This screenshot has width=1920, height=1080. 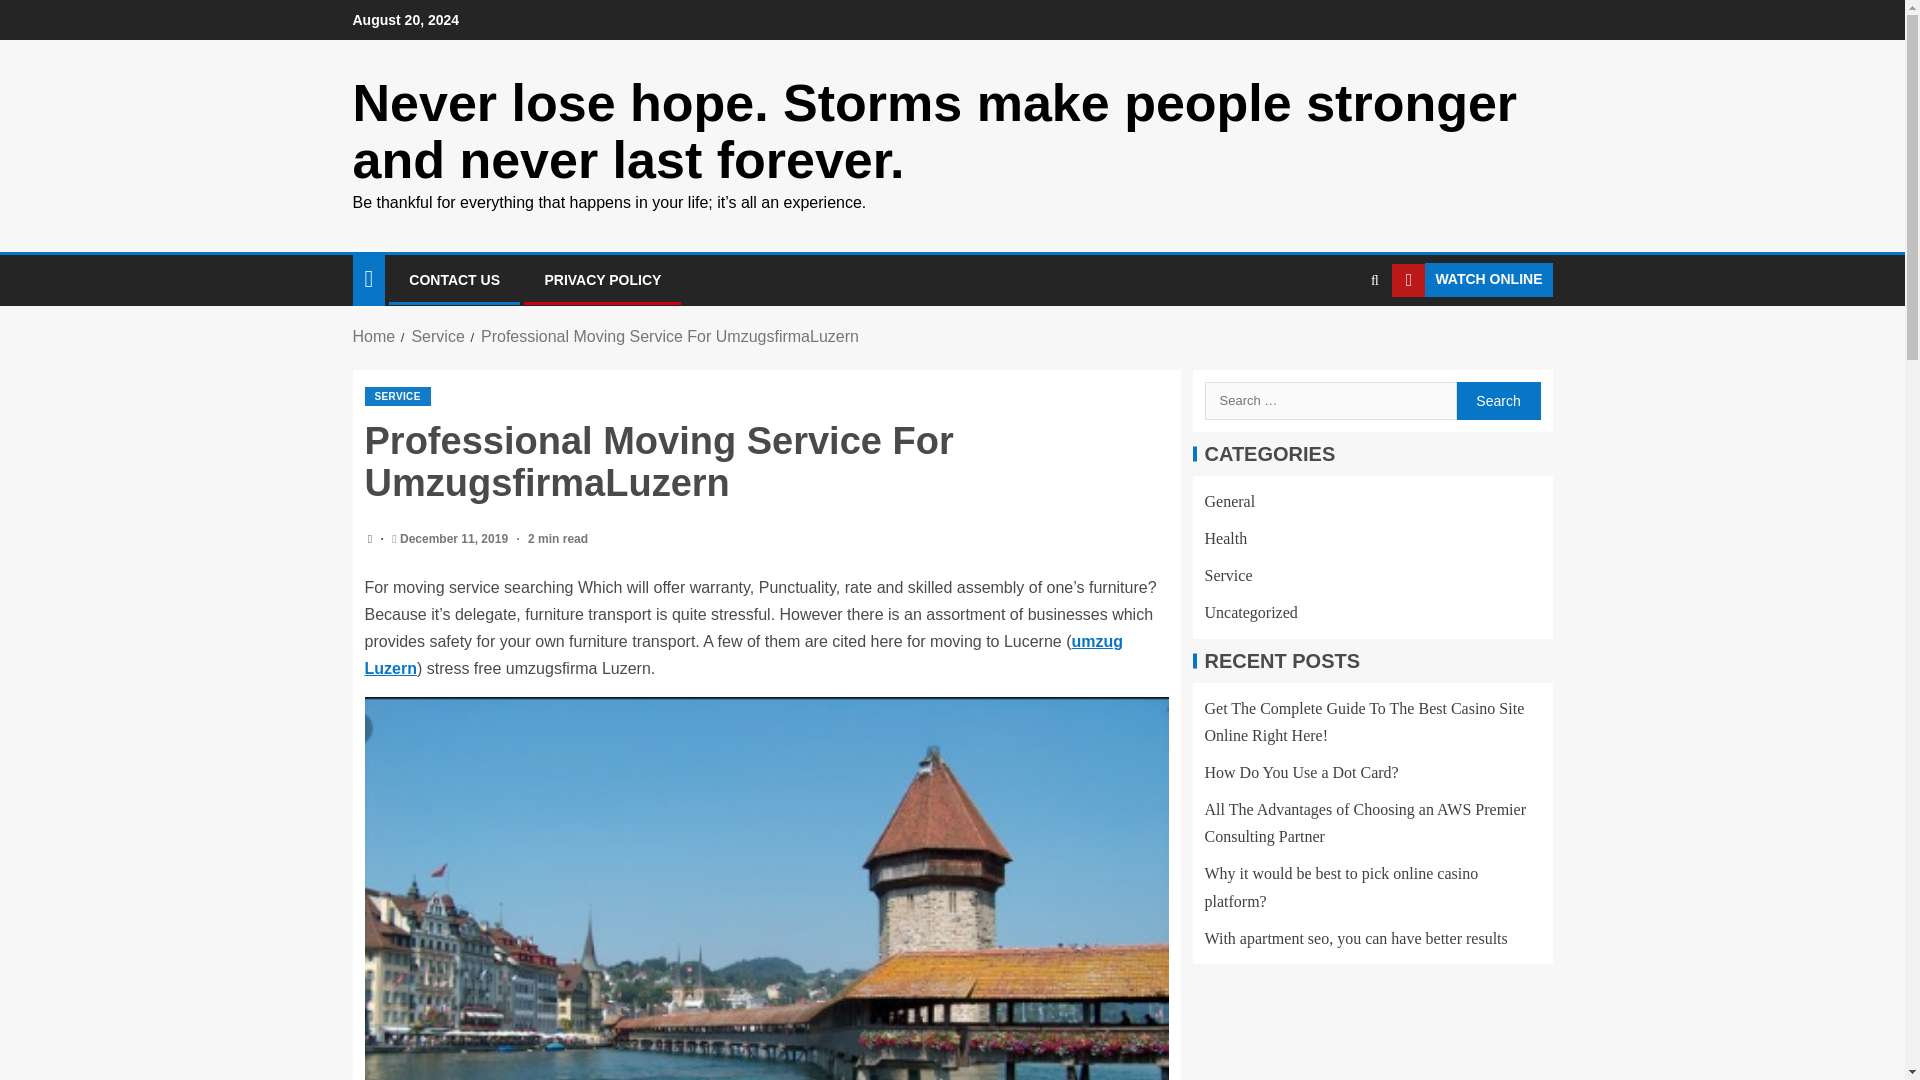 I want to click on CONTACT US, so click(x=454, y=280).